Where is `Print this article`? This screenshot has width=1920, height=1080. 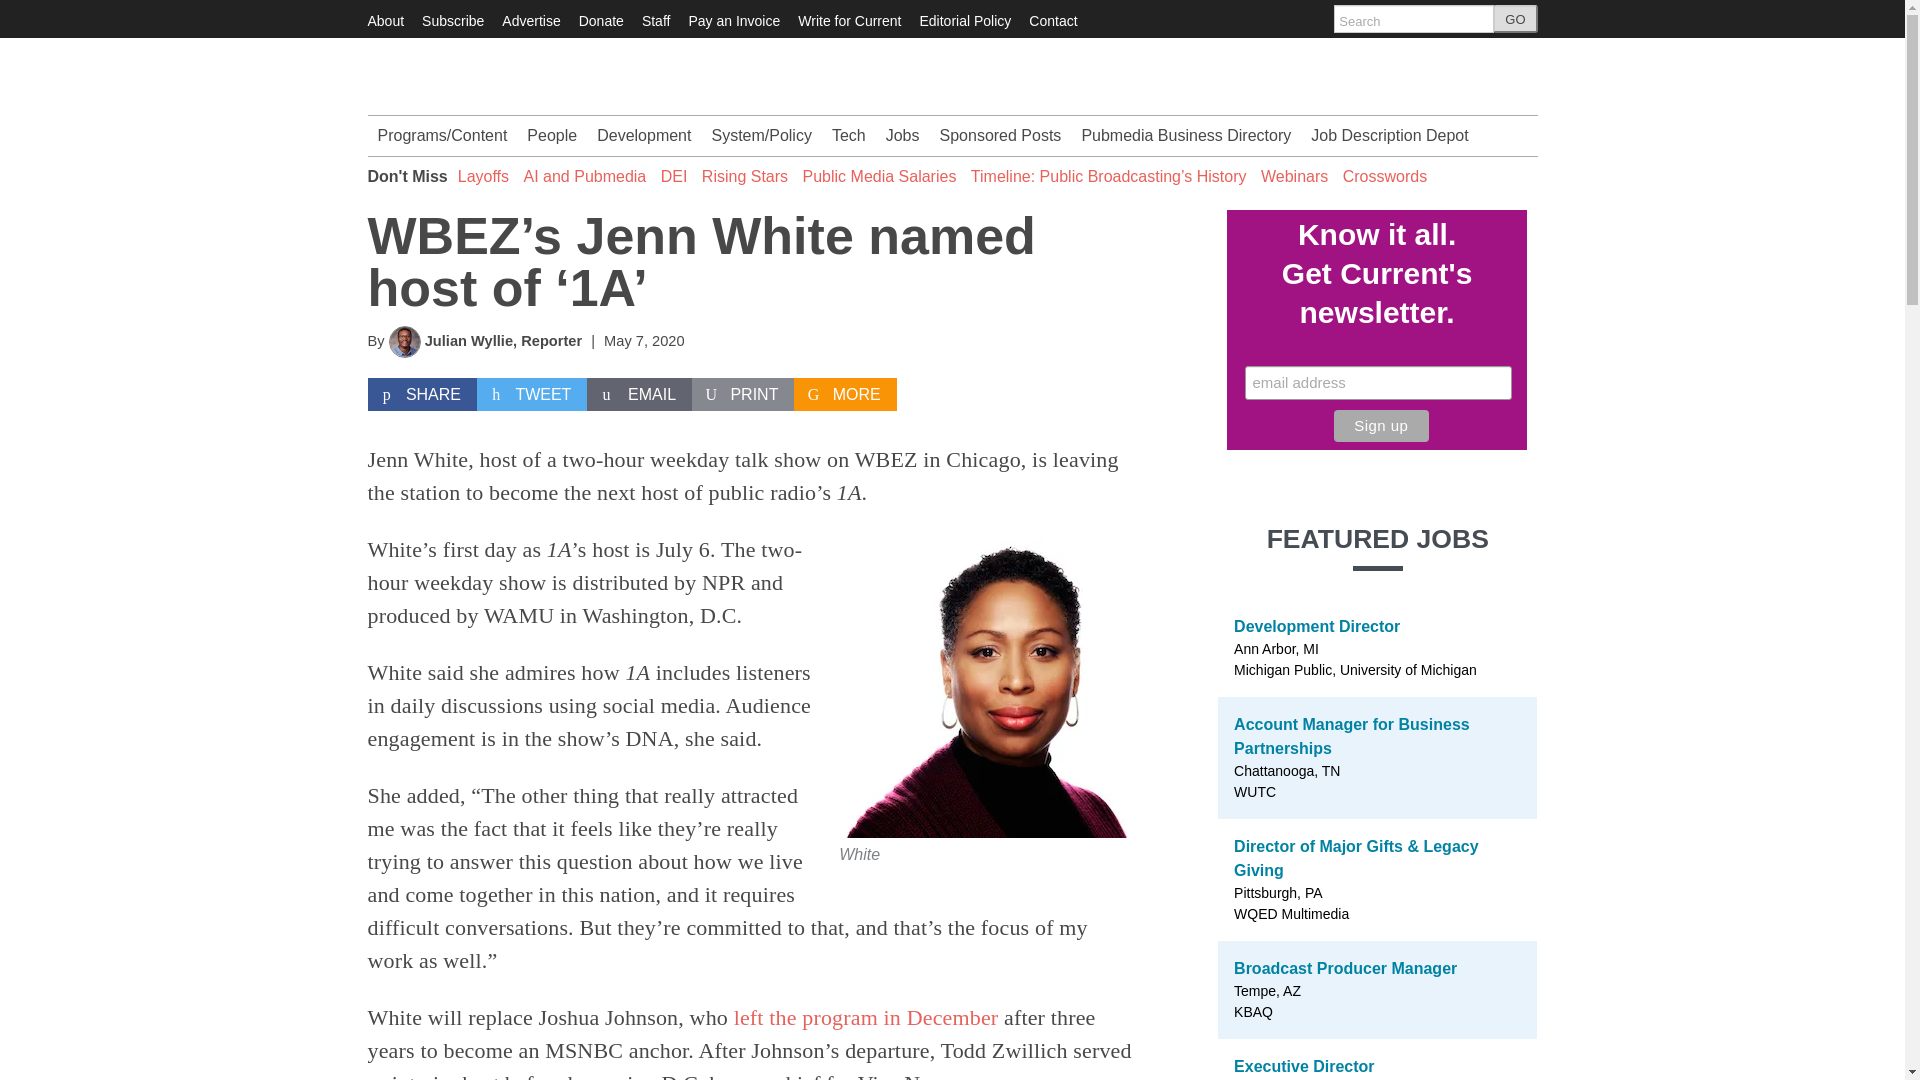 Print this article is located at coordinates (742, 394).